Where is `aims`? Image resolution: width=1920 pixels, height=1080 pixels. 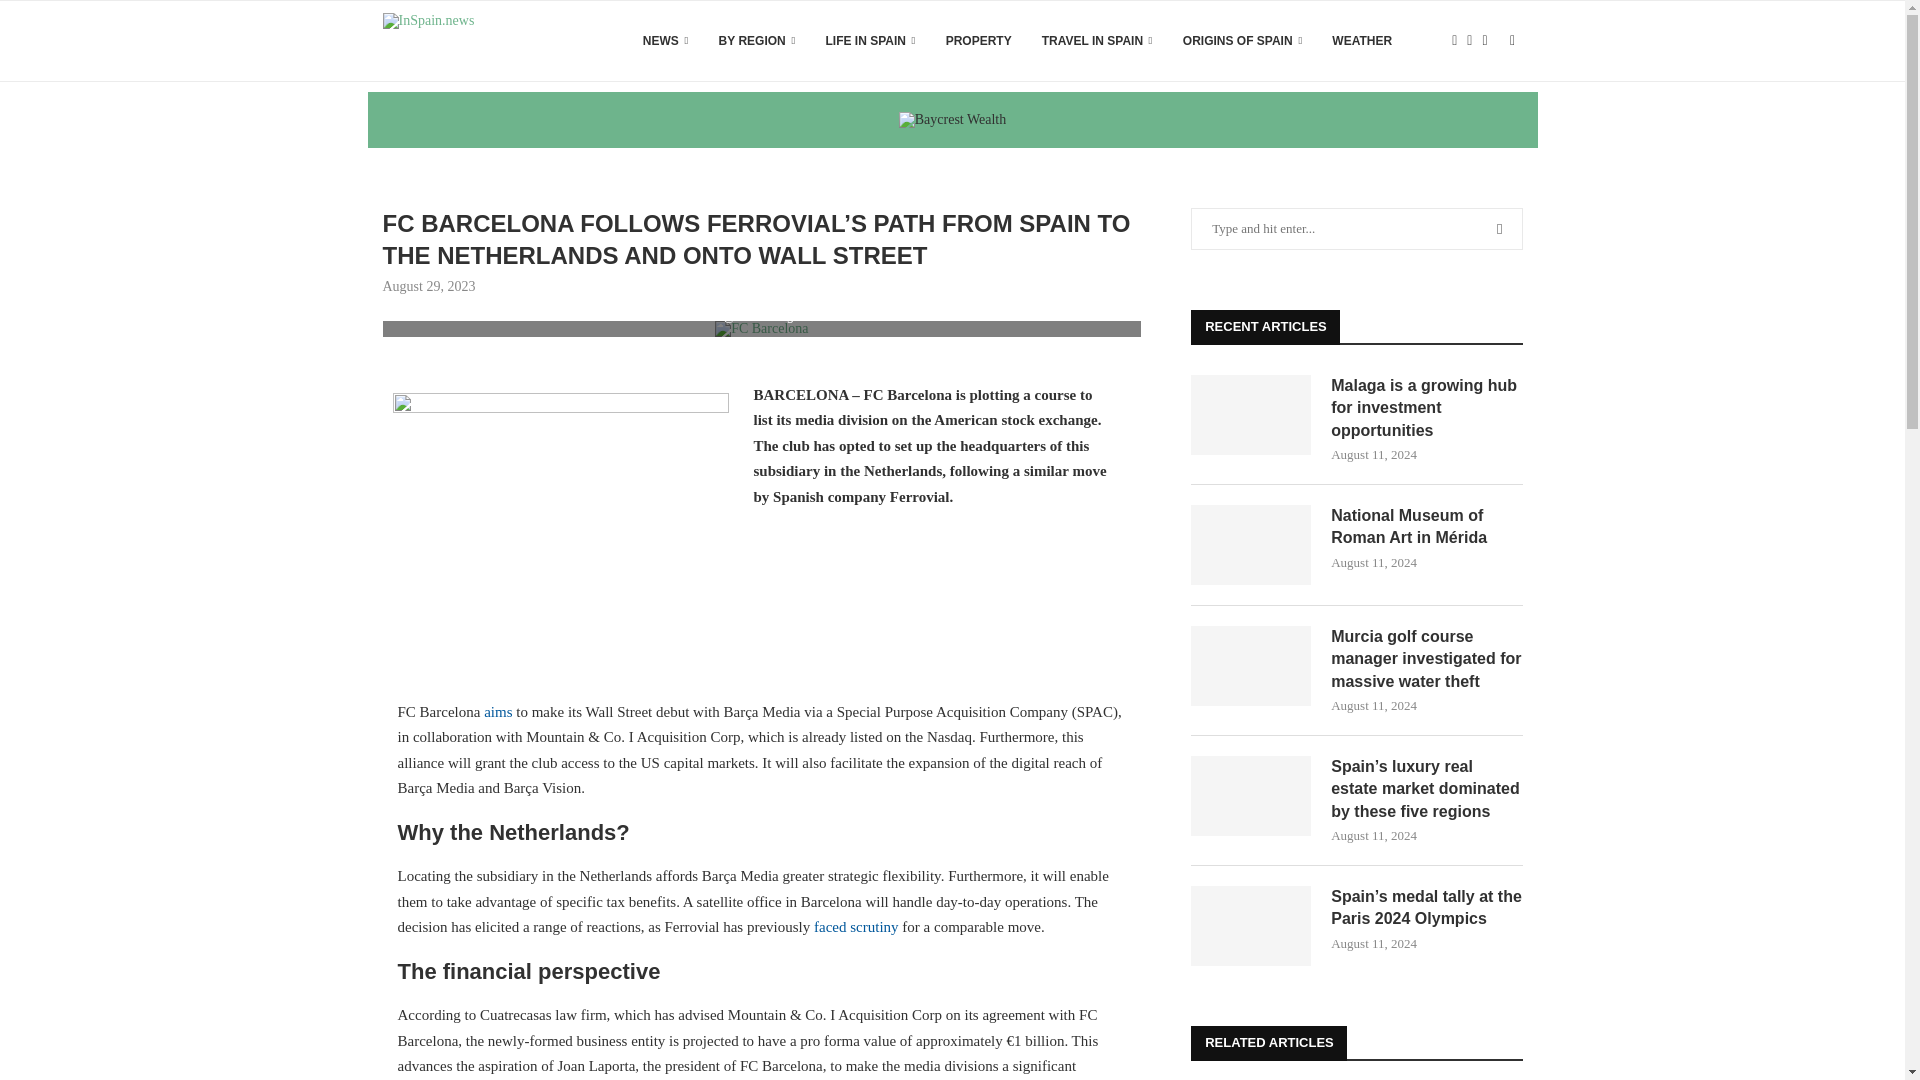
aims is located at coordinates (498, 712).